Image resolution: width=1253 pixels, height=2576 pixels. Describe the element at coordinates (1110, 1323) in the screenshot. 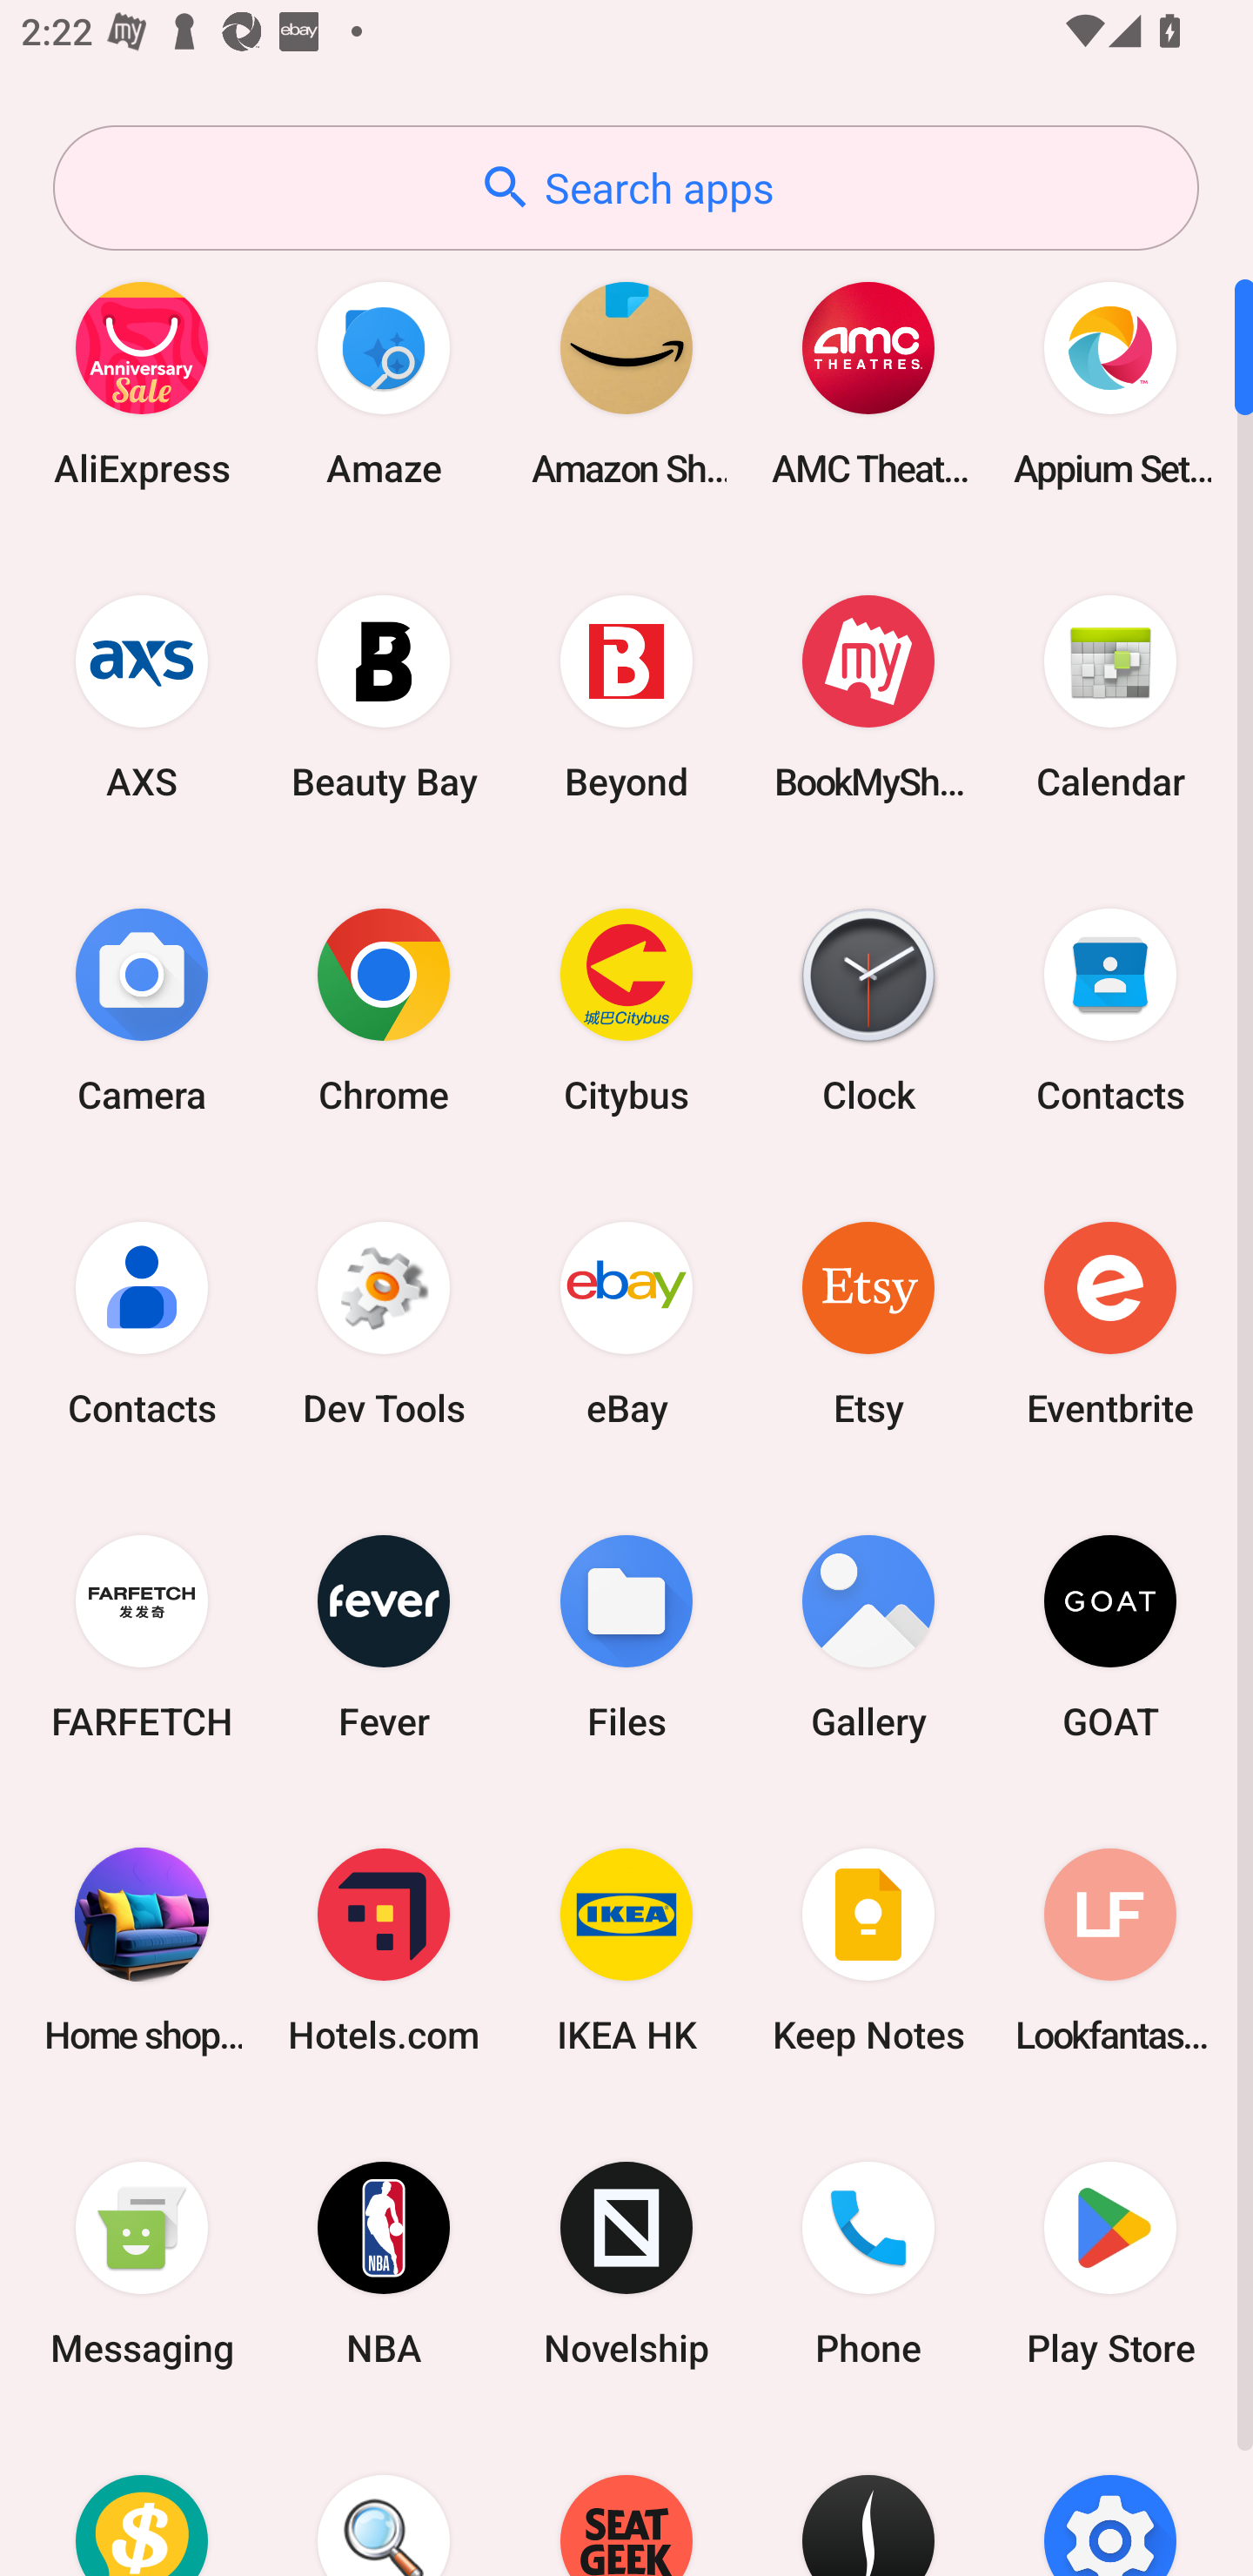

I see `Eventbrite` at that location.